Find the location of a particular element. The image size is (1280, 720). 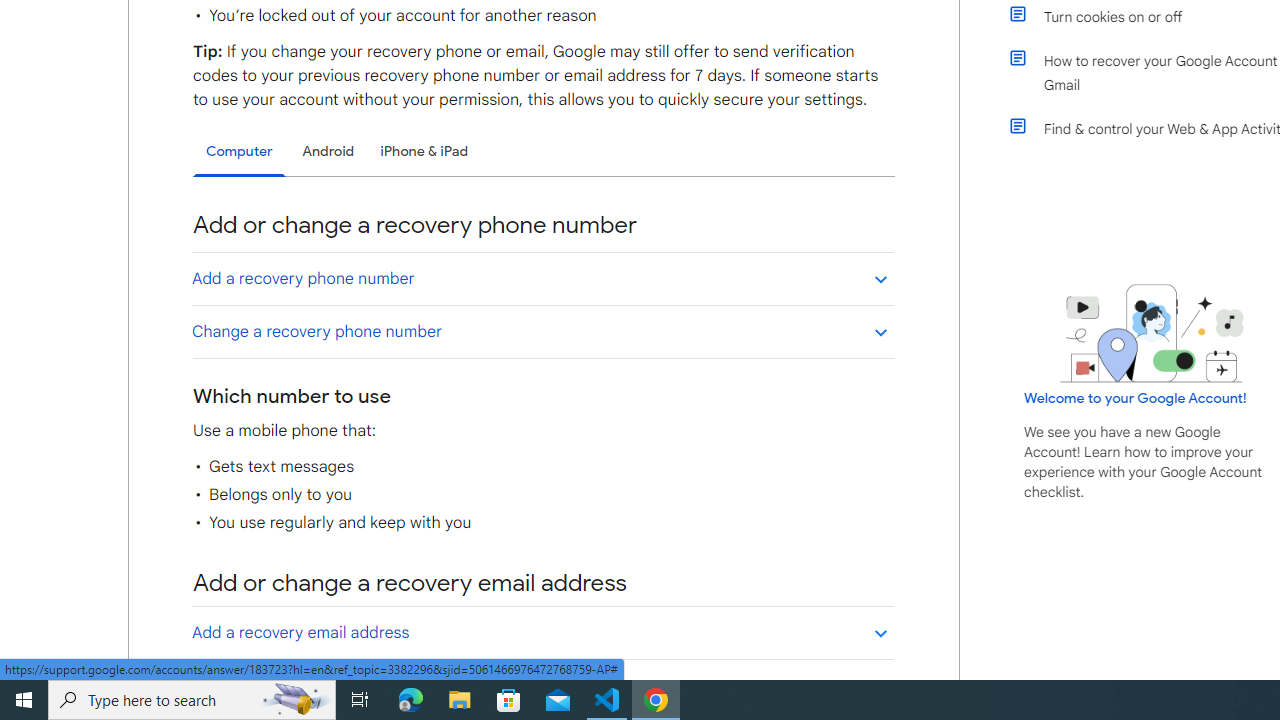

Change a recovery email address is located at coordinates (542, 685).